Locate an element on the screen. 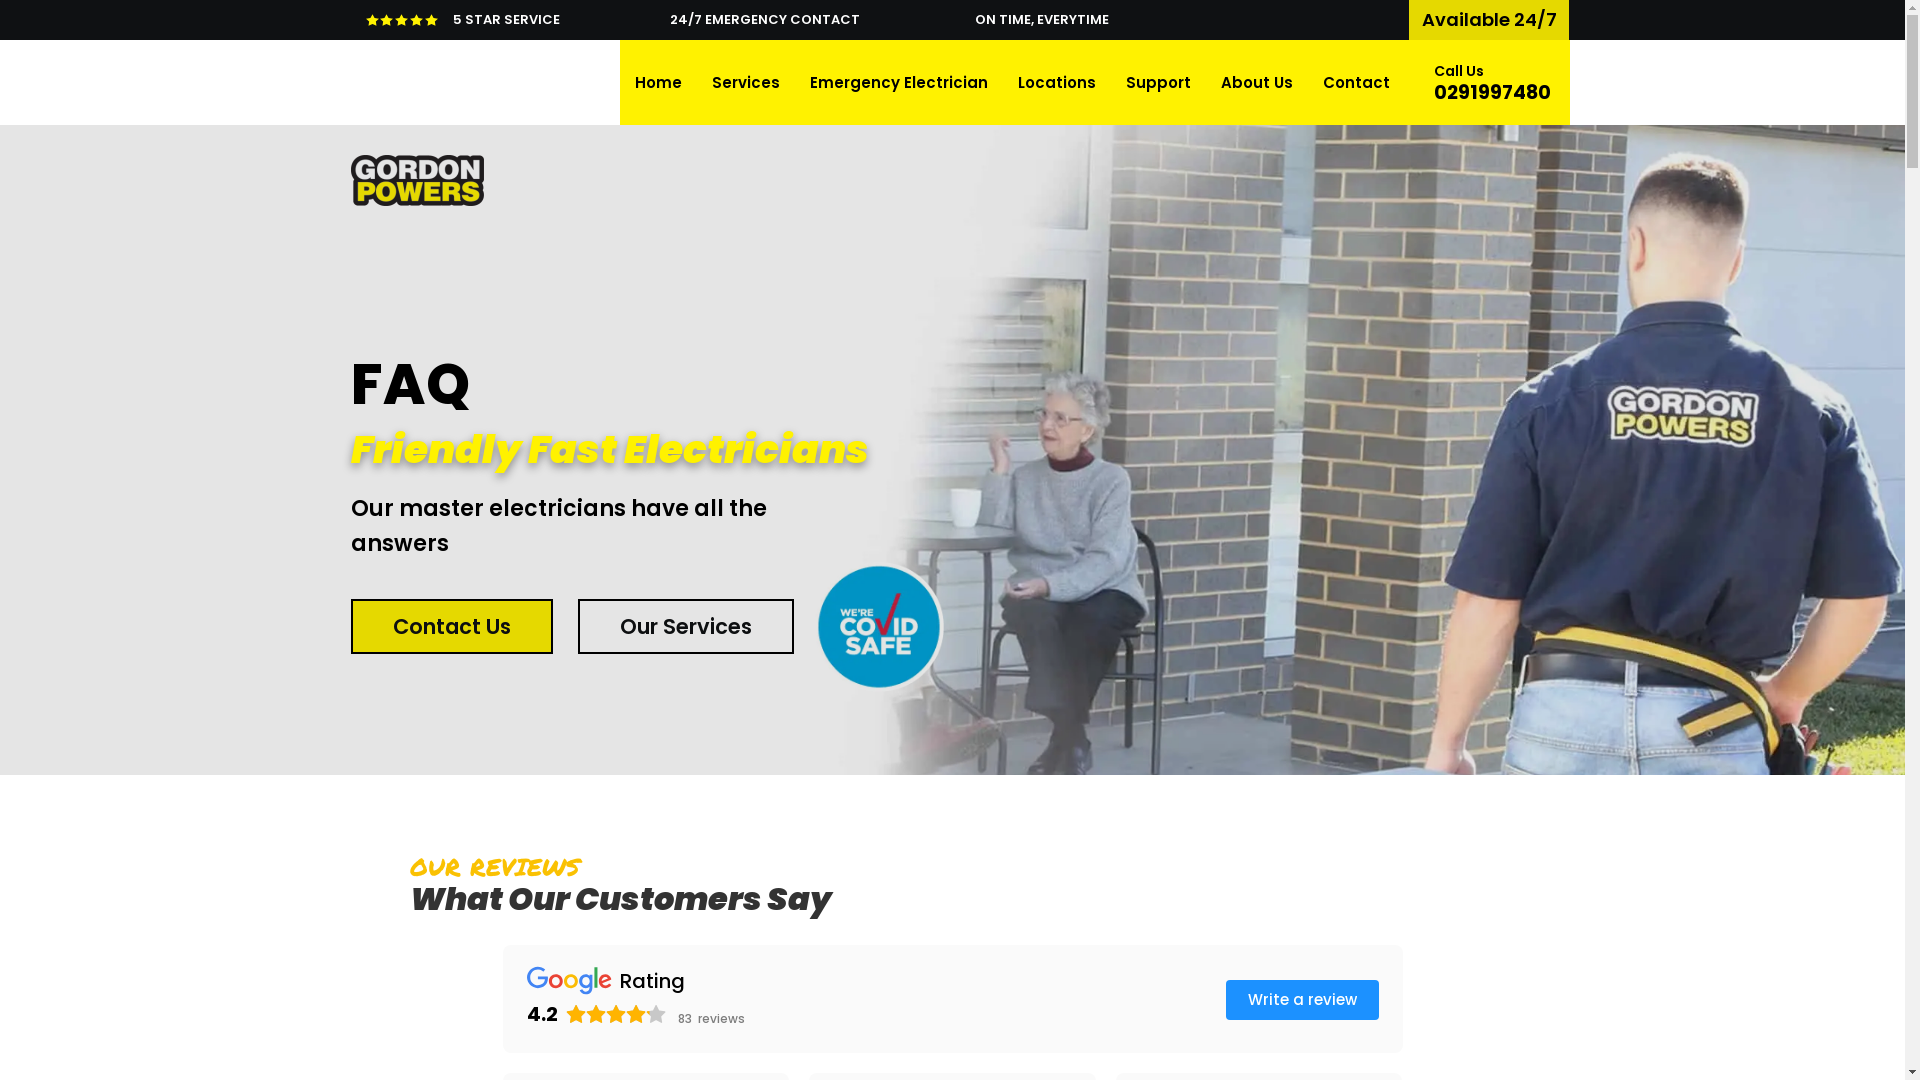 The width and height of the screenshot is (1920, 1080). Contact Us is located at coordinates (451, 627).